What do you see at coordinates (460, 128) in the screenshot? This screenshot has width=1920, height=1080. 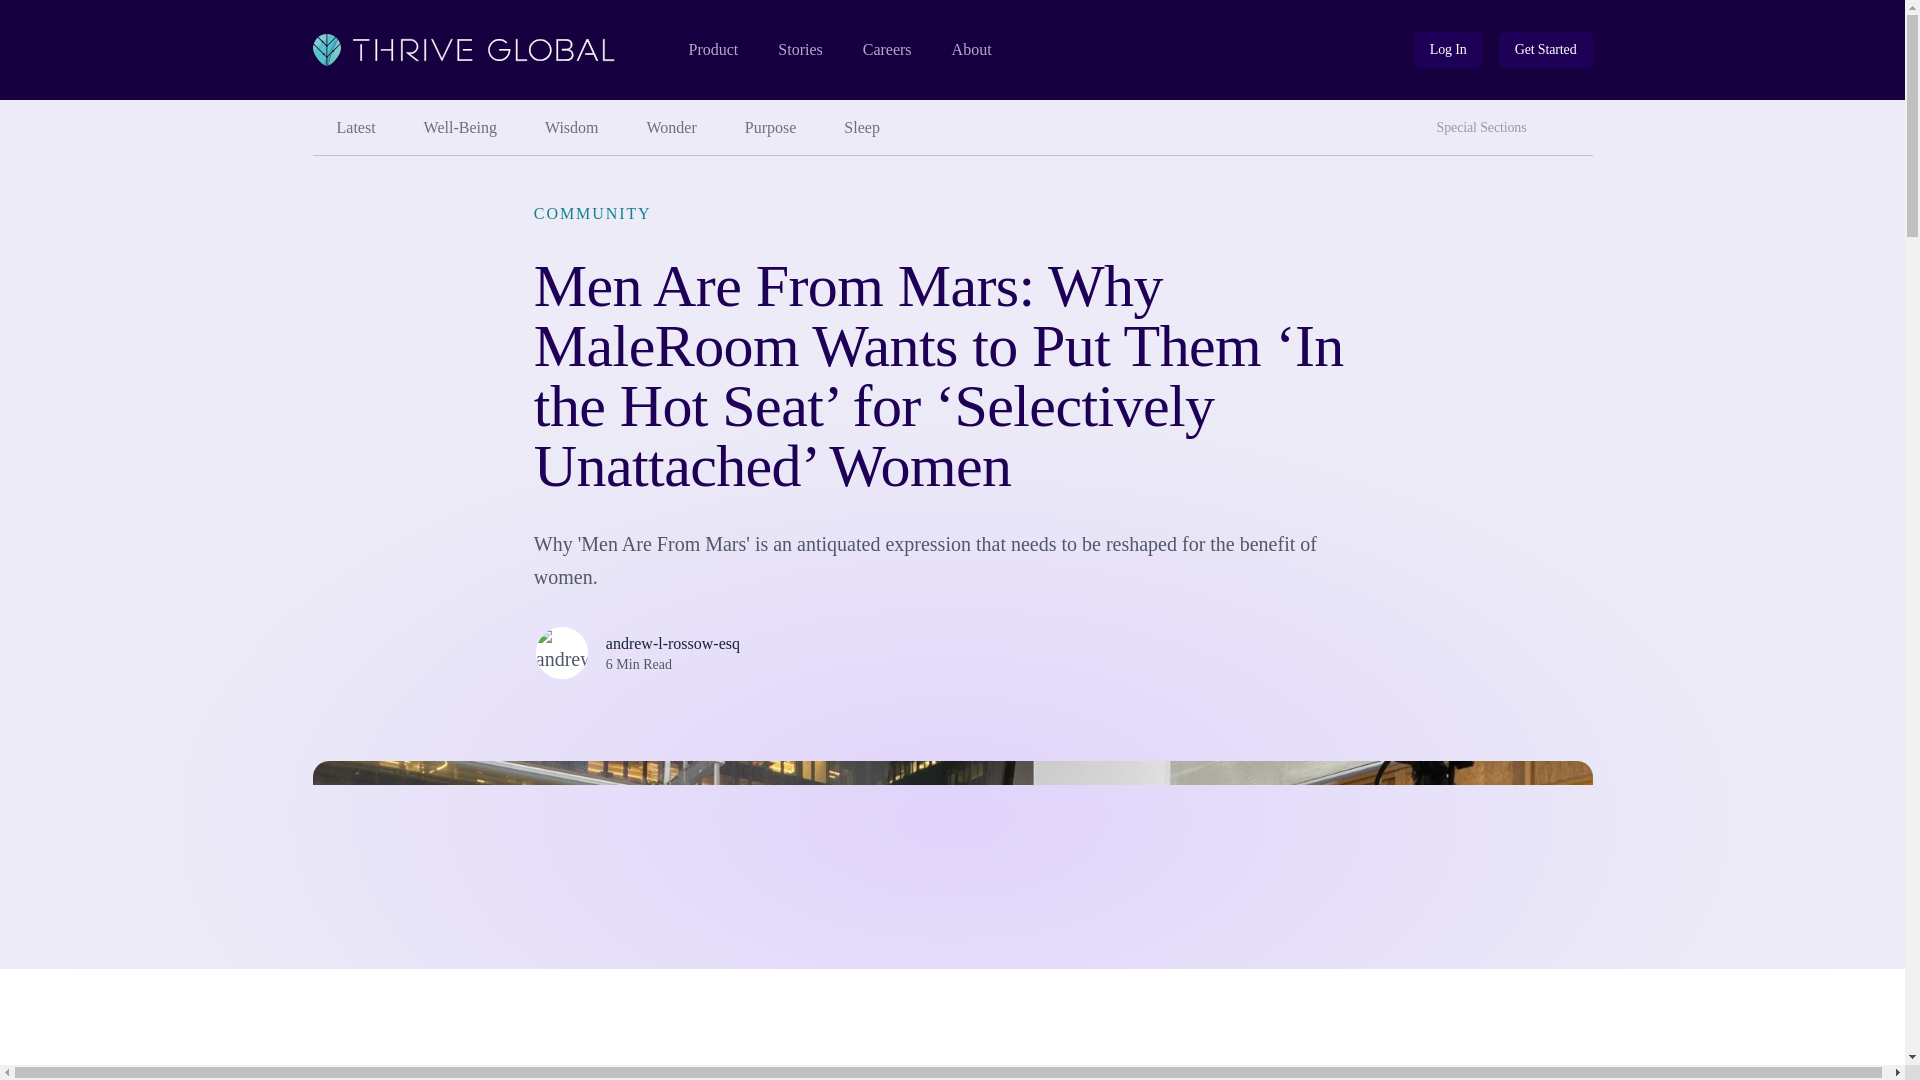 I see `Well-Being` at bounding box center [460, 128].